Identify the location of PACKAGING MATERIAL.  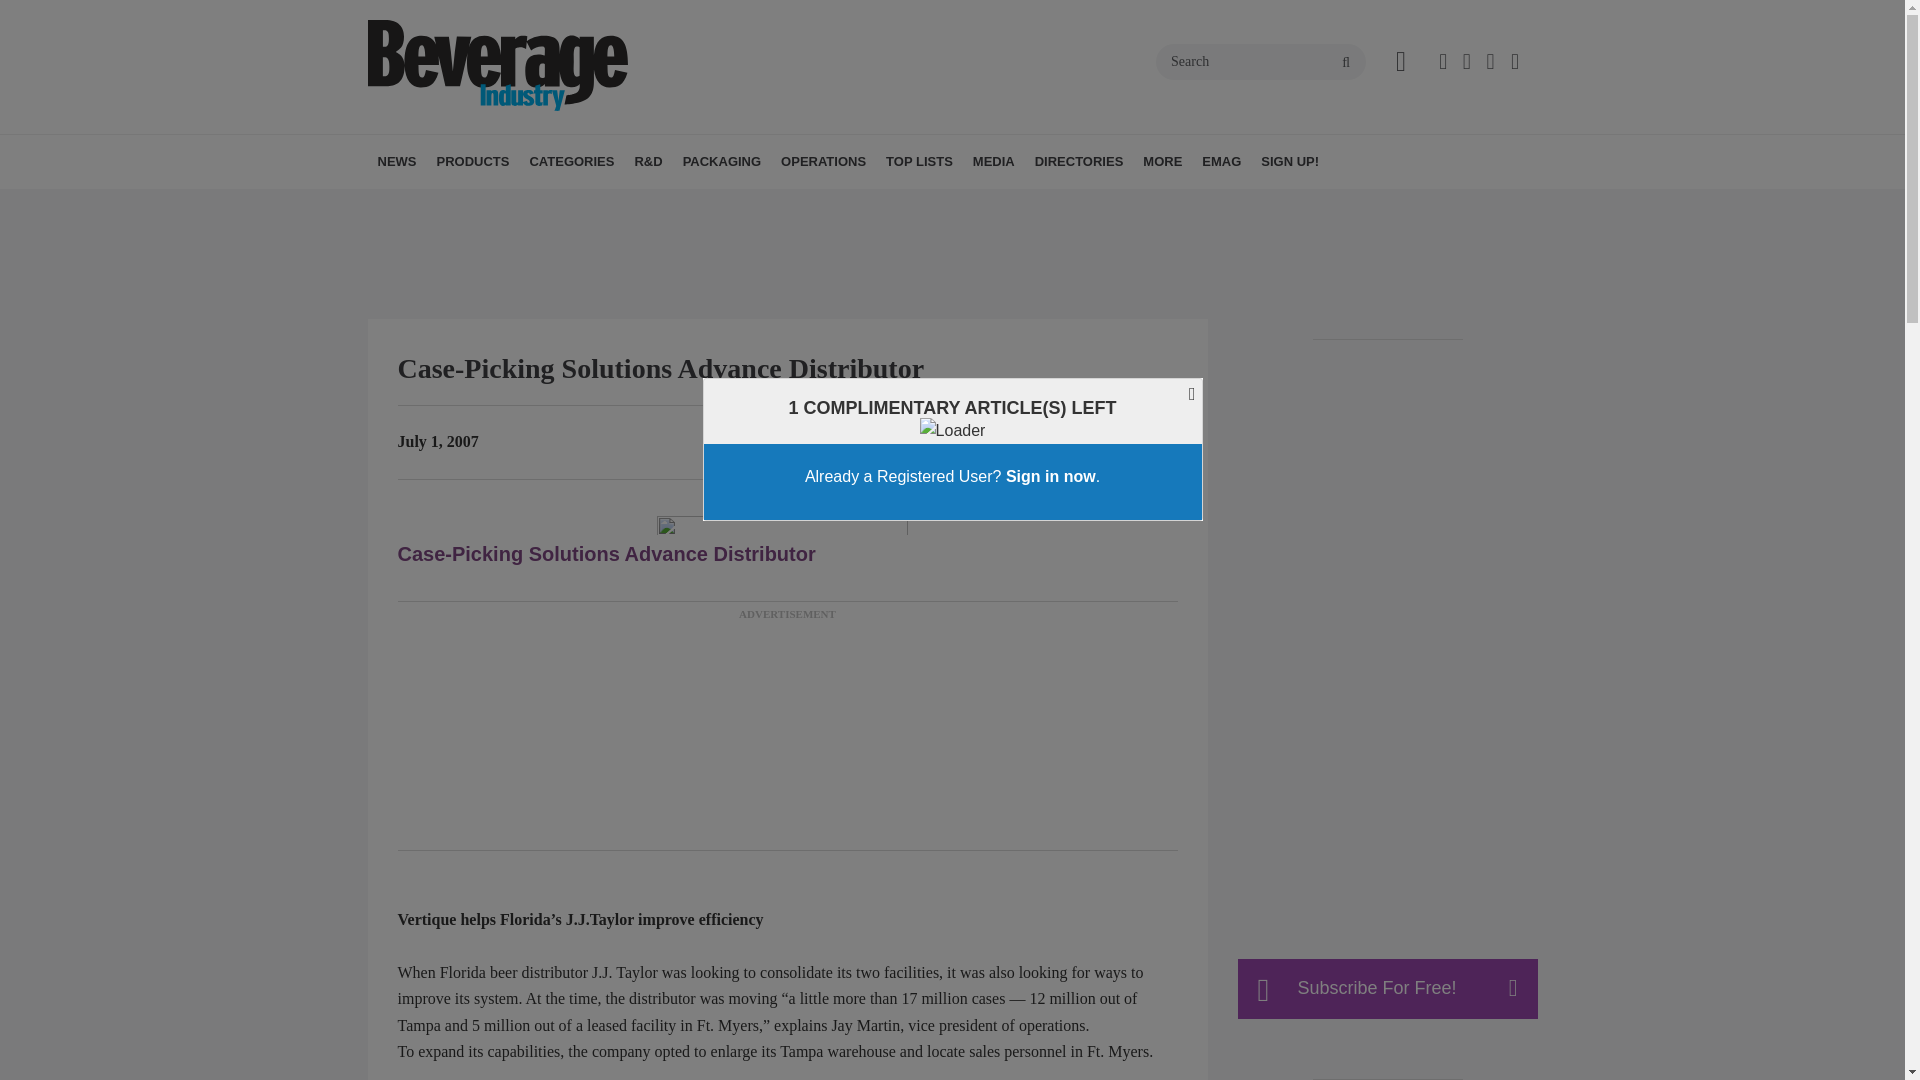
(798, 206).